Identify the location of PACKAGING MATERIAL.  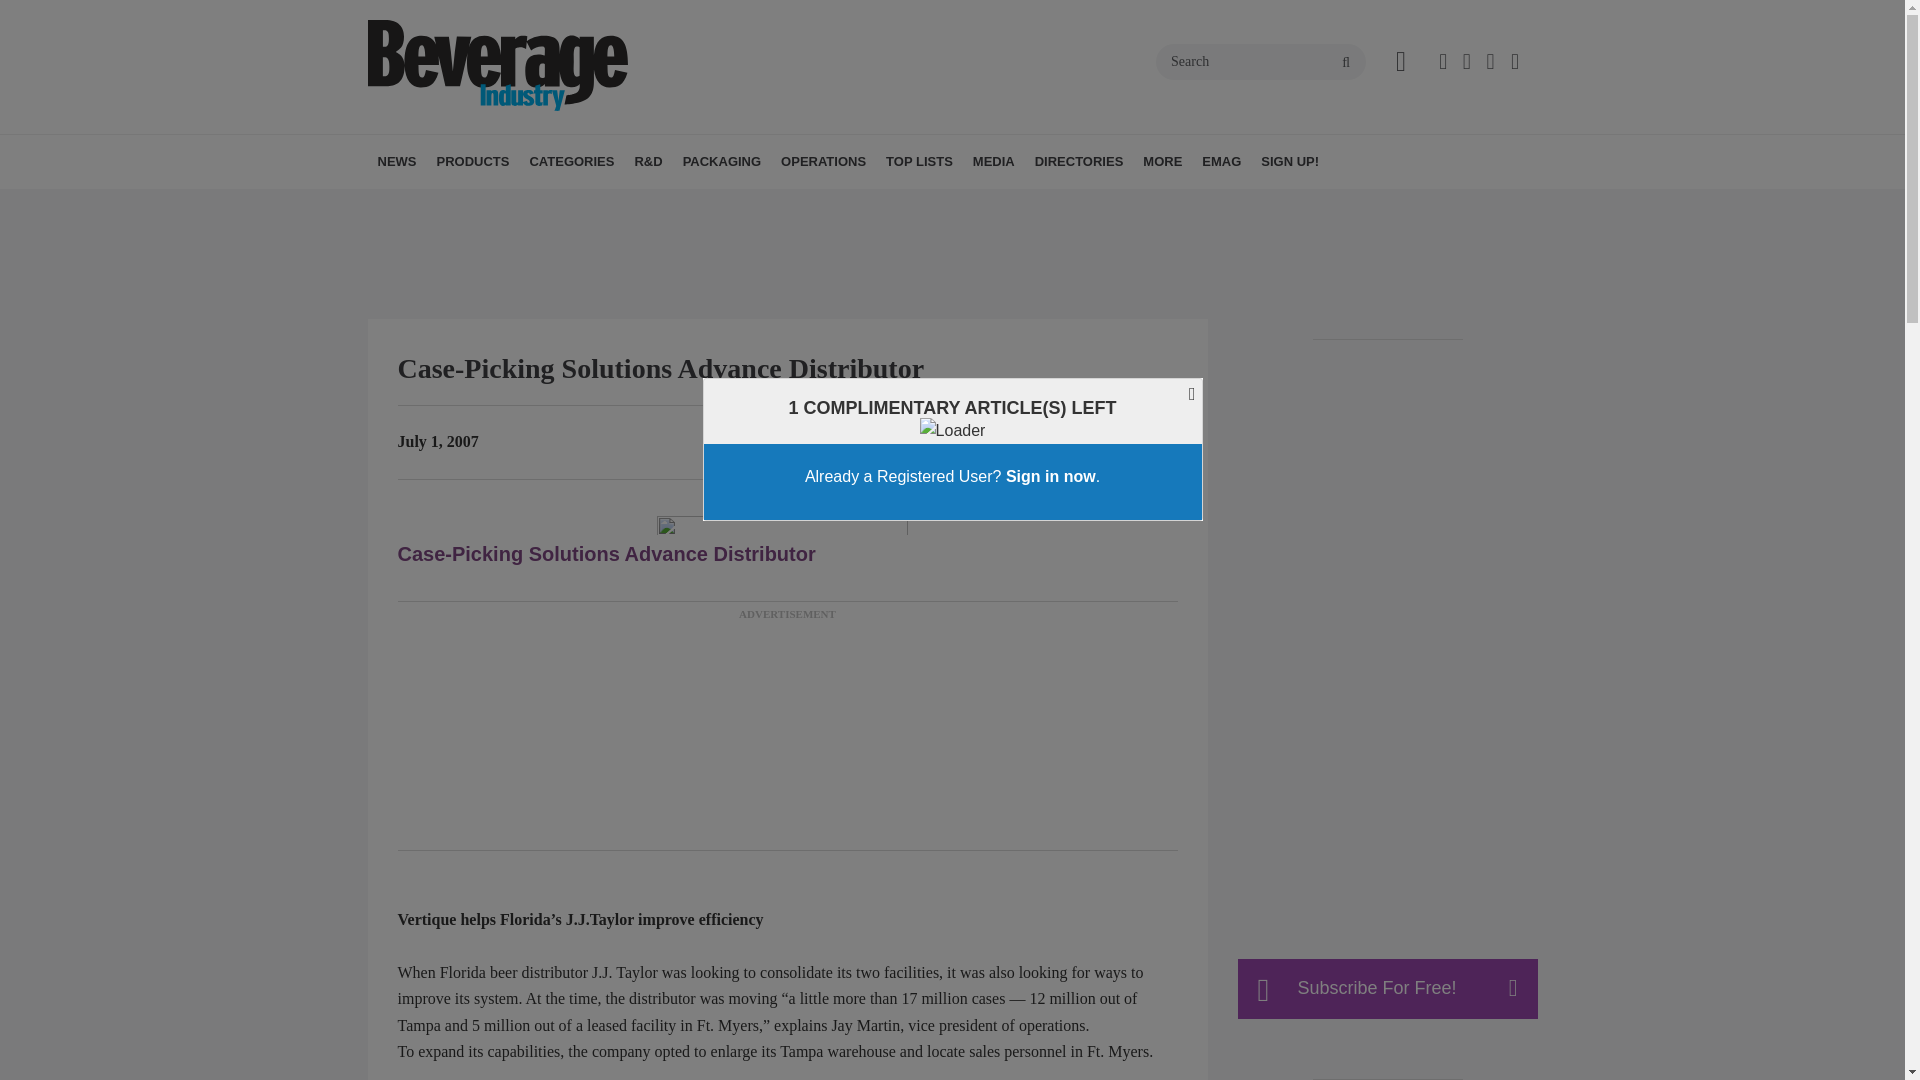
(798, 206).